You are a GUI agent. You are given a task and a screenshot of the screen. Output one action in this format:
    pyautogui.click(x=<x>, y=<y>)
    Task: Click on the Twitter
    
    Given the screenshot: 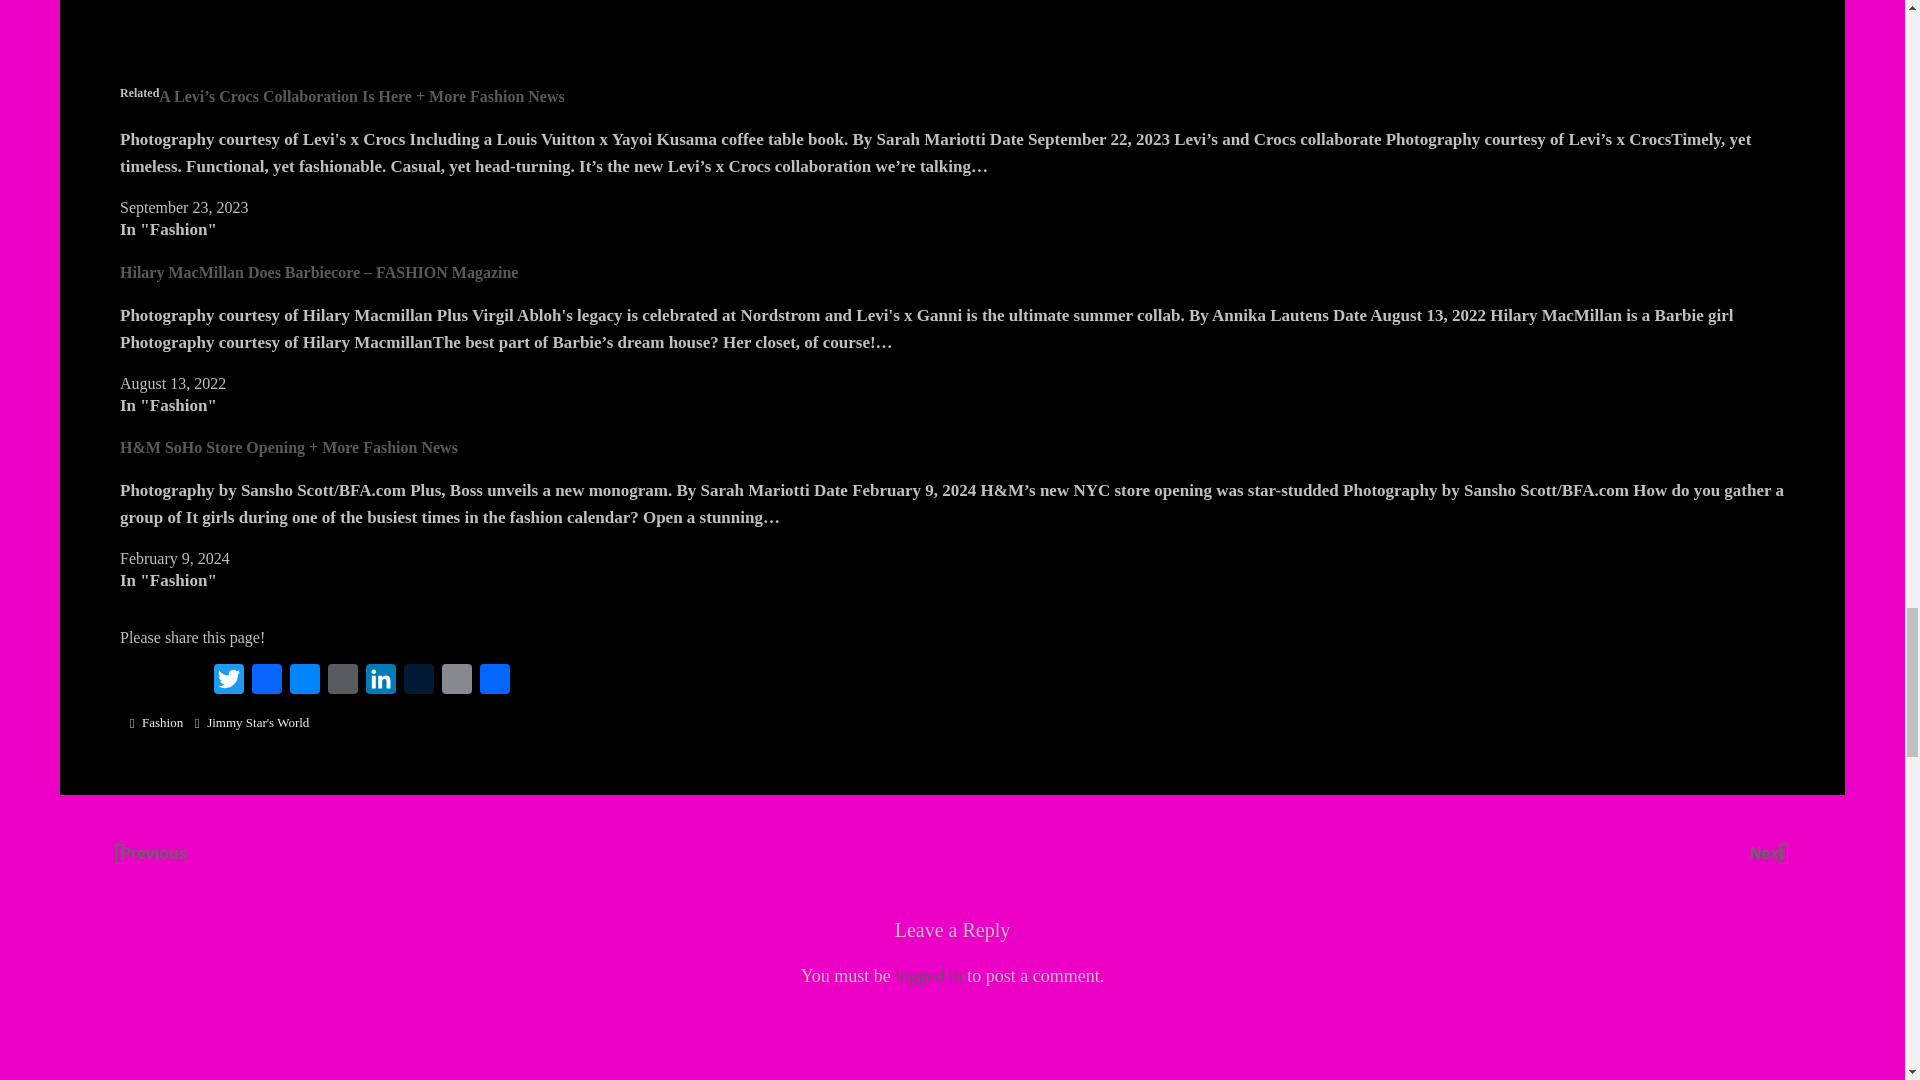 What is the action you would take?
    pyautogui.click(x=228, y=679)
    